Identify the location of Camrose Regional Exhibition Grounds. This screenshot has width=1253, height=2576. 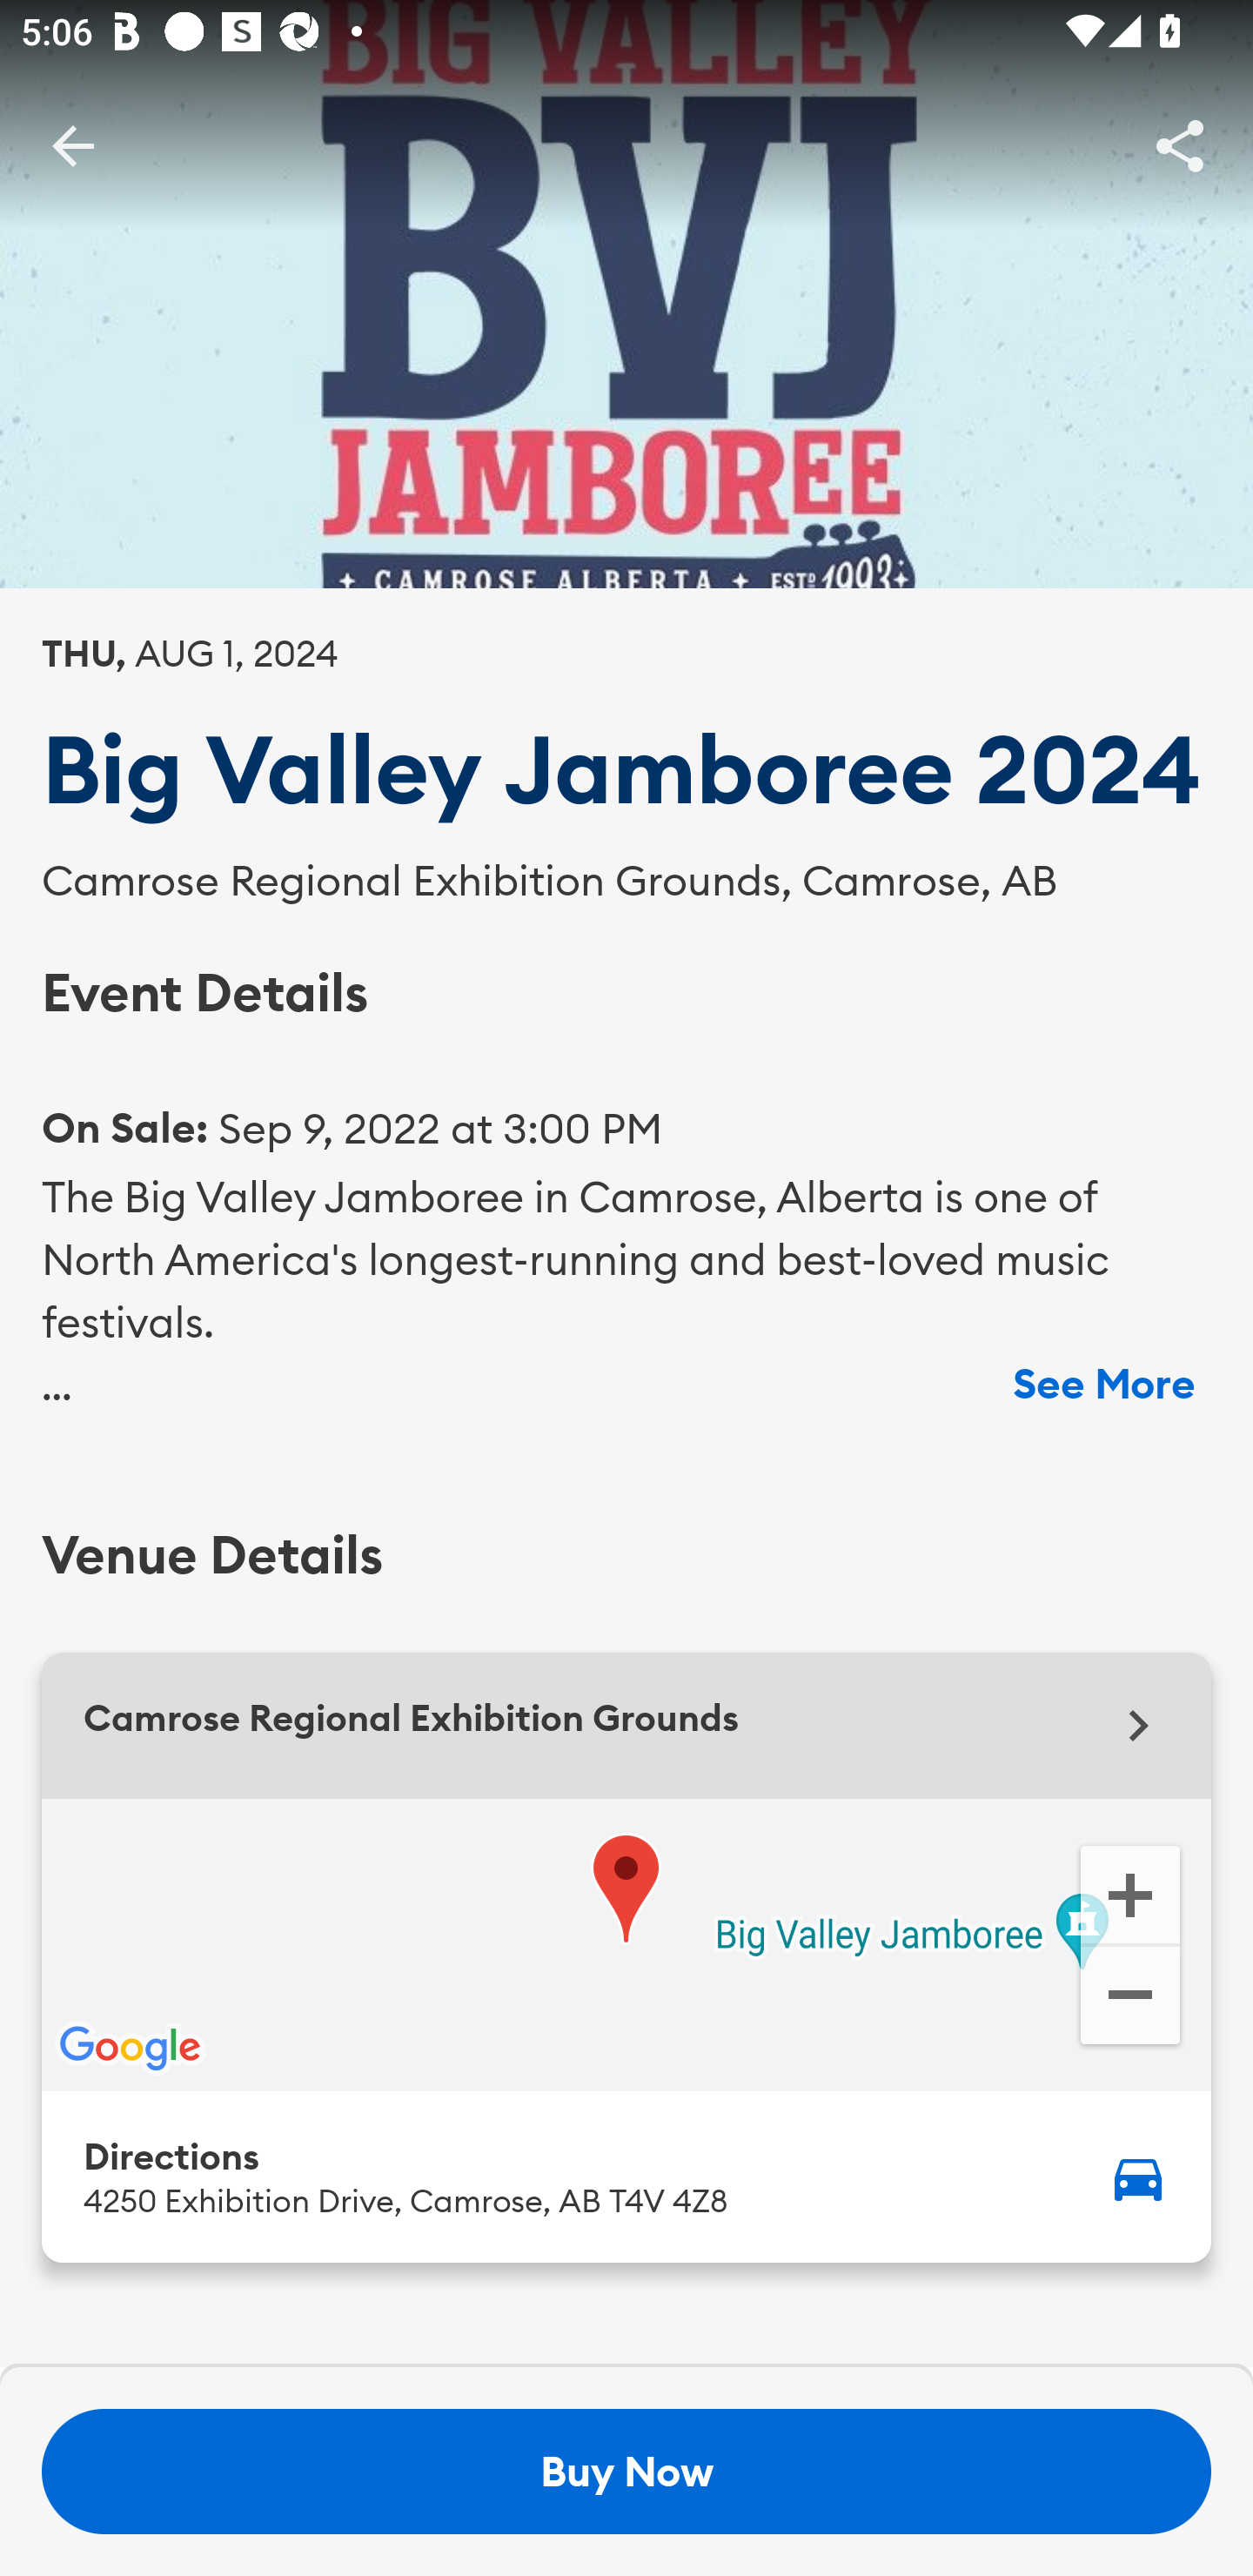
(626, 1726).